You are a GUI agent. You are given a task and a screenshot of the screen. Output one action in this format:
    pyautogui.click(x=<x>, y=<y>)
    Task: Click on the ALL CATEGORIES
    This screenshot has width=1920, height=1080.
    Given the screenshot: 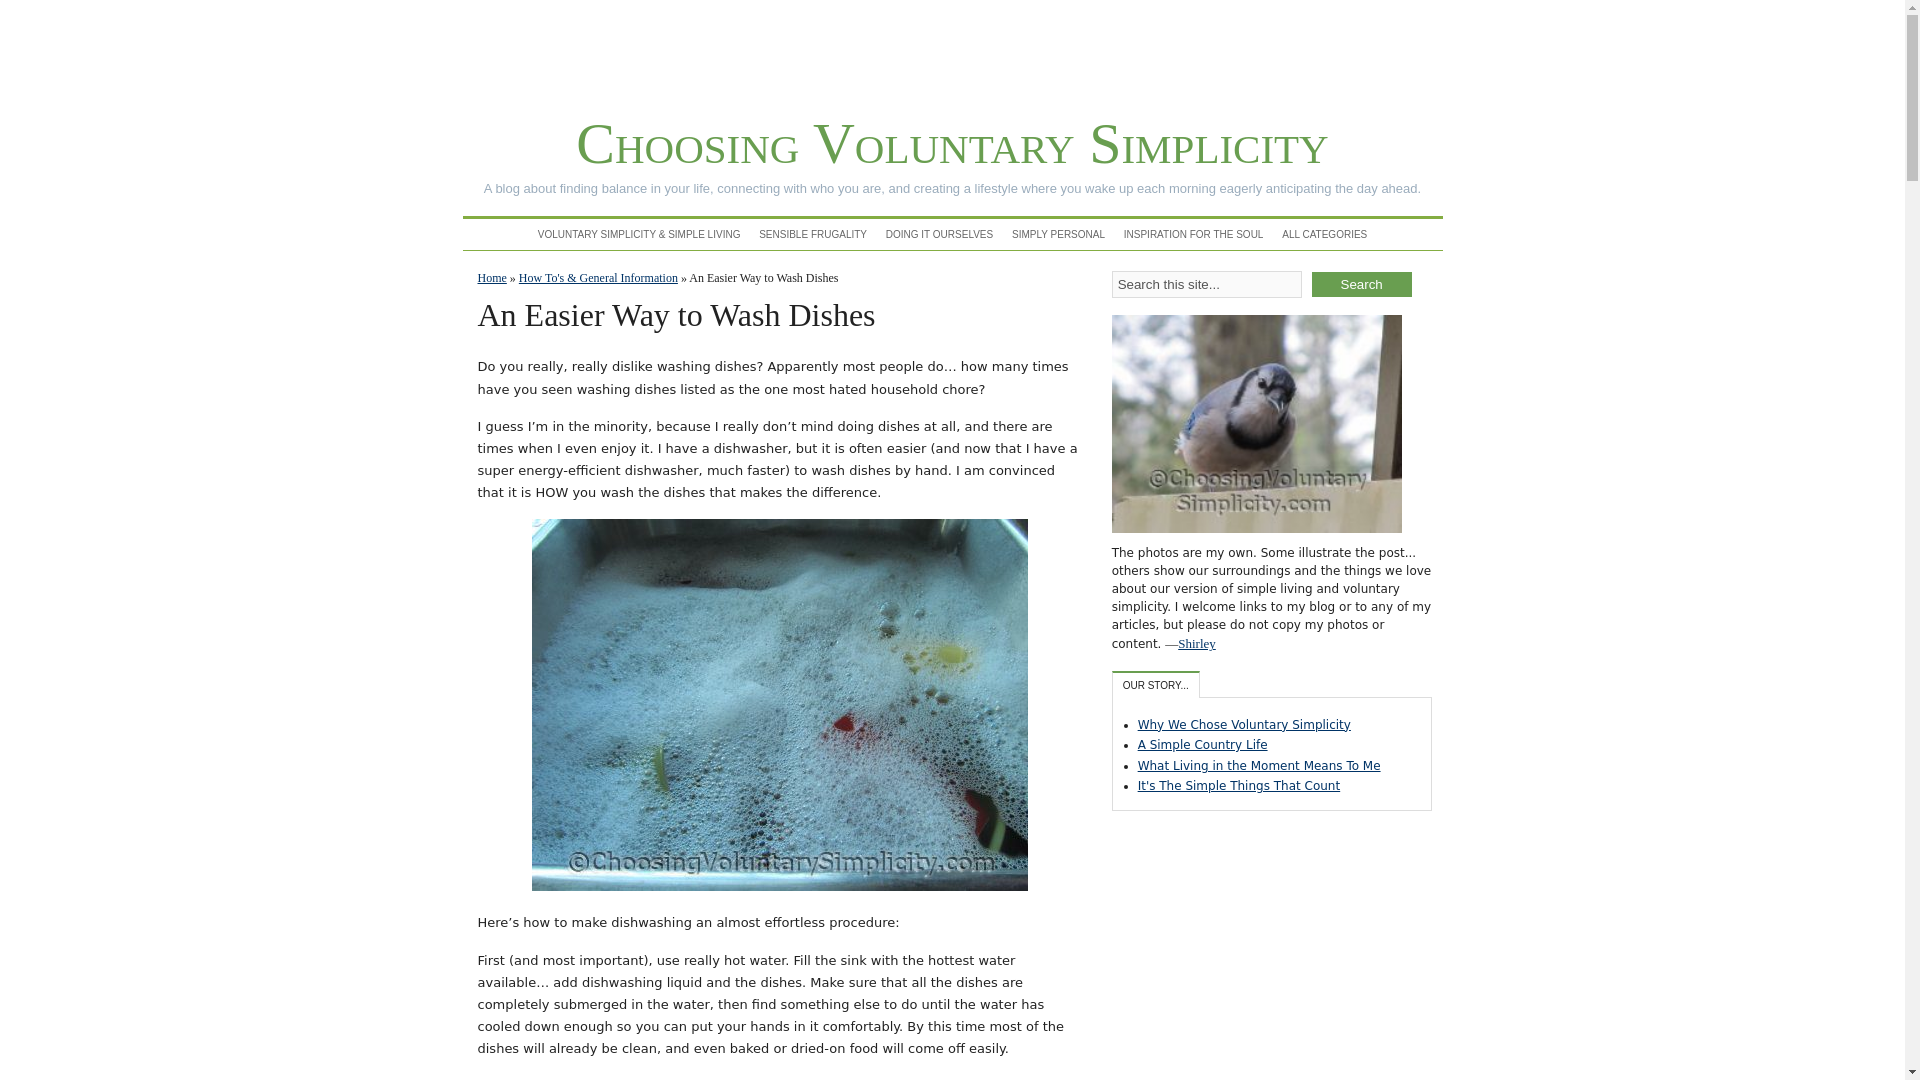 What is the action you would take?
    pyautogui.click(x=1324, y=234)
    